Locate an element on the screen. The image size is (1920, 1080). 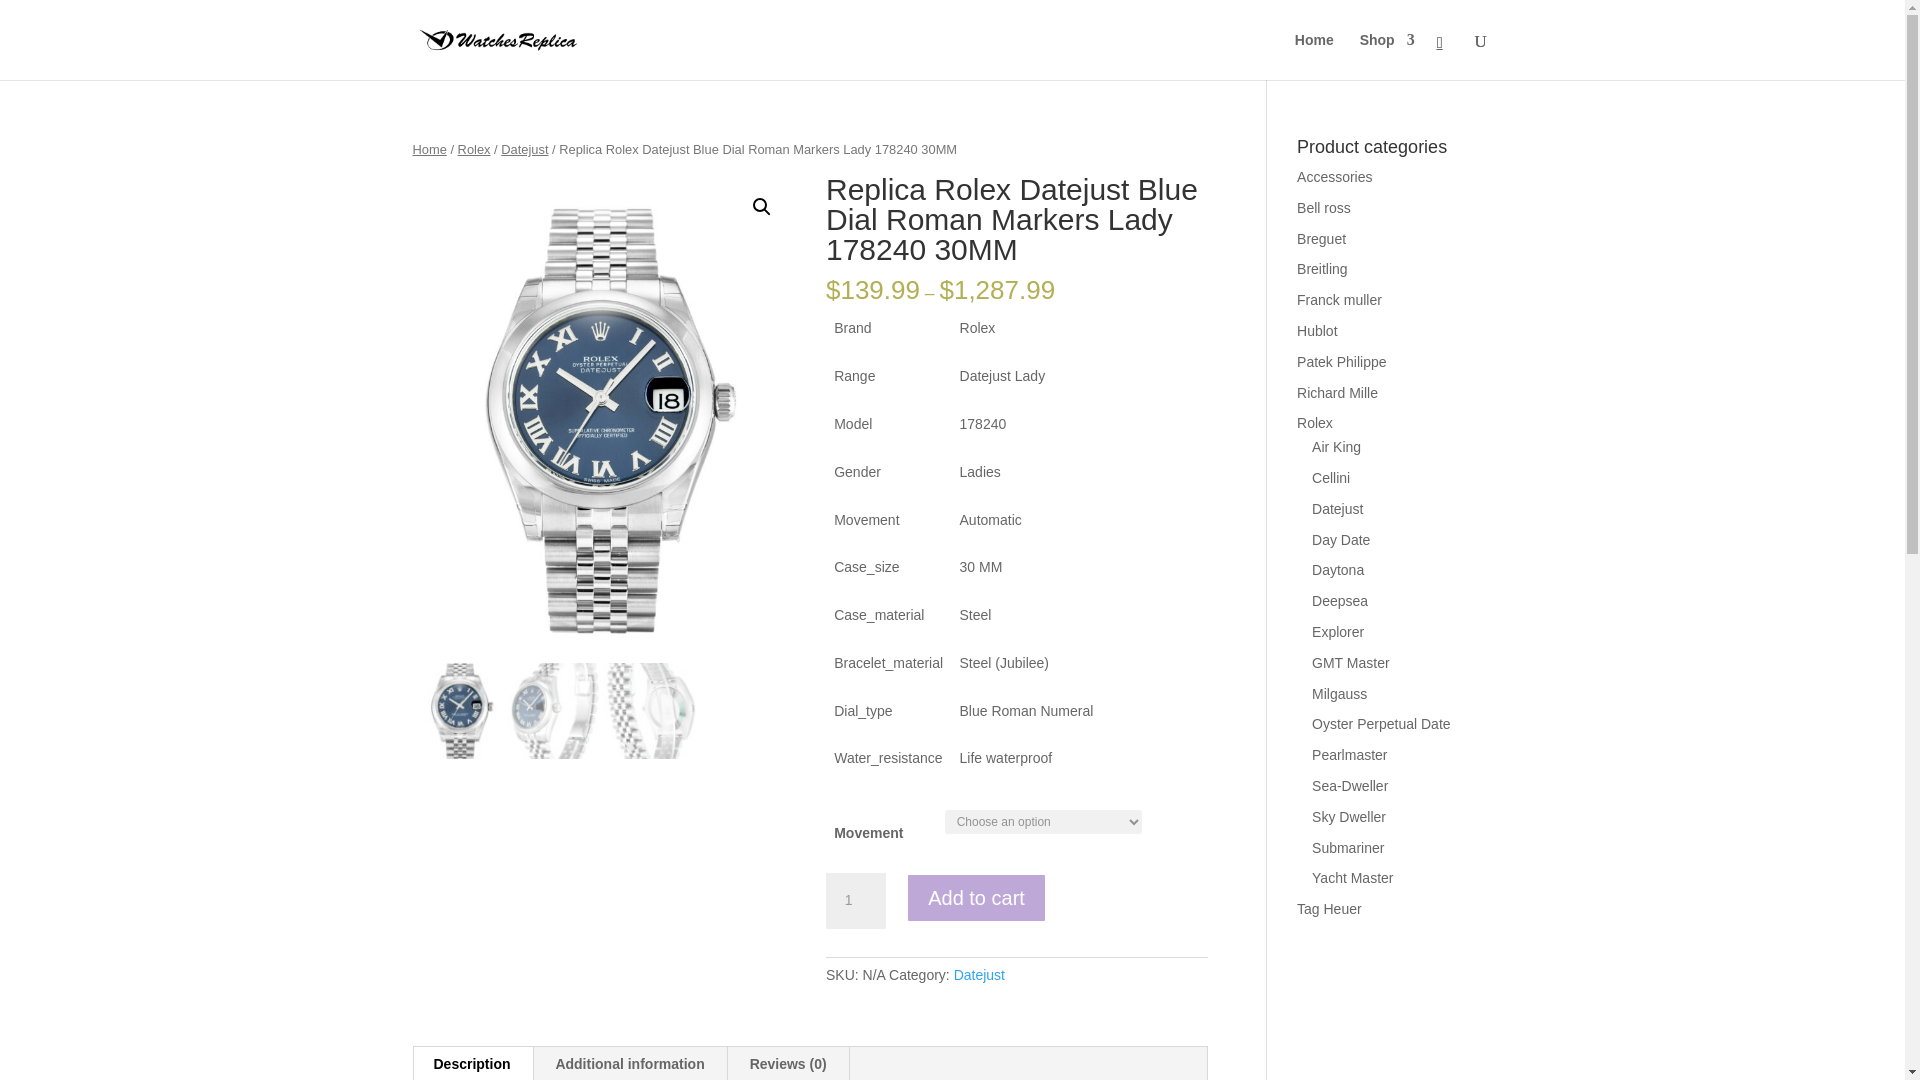
Shop is located at coordinates (1387, 56).